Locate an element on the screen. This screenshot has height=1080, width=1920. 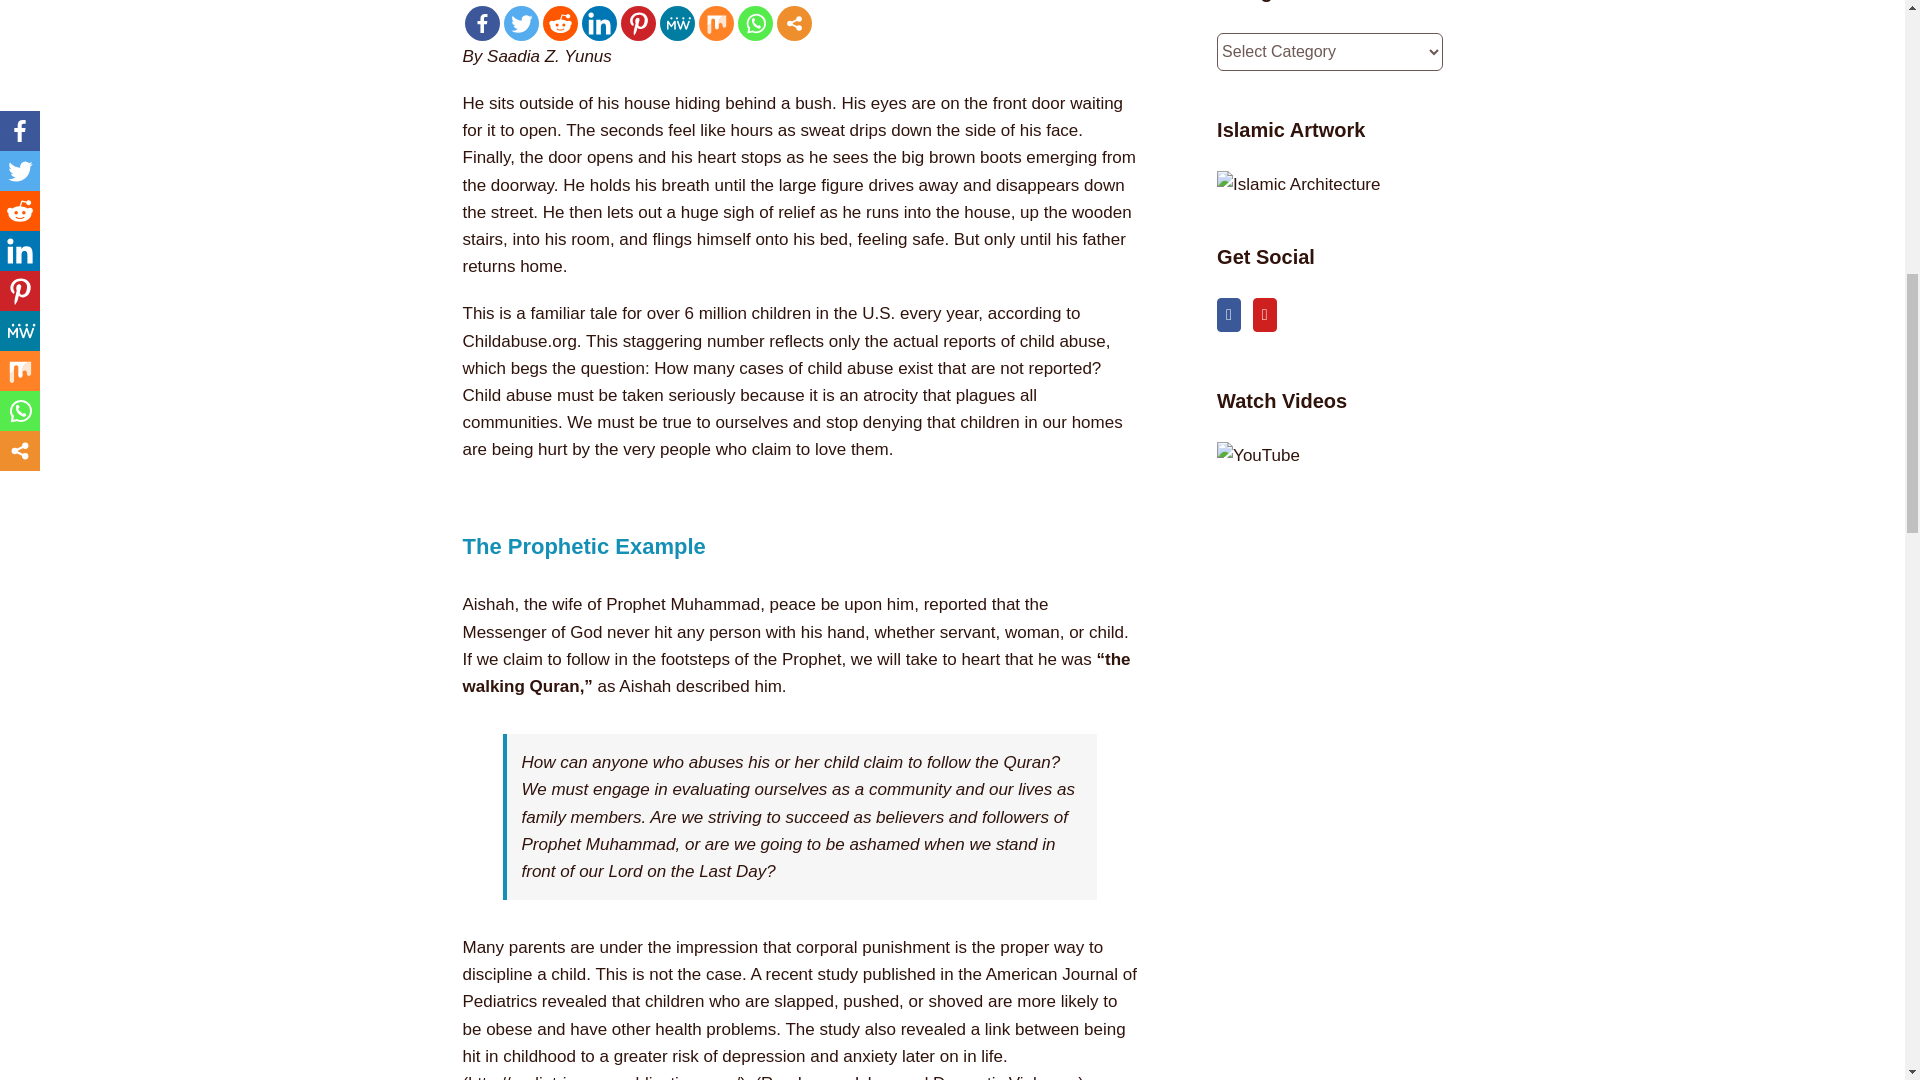
MeWe is located at coordinates (678, 24).